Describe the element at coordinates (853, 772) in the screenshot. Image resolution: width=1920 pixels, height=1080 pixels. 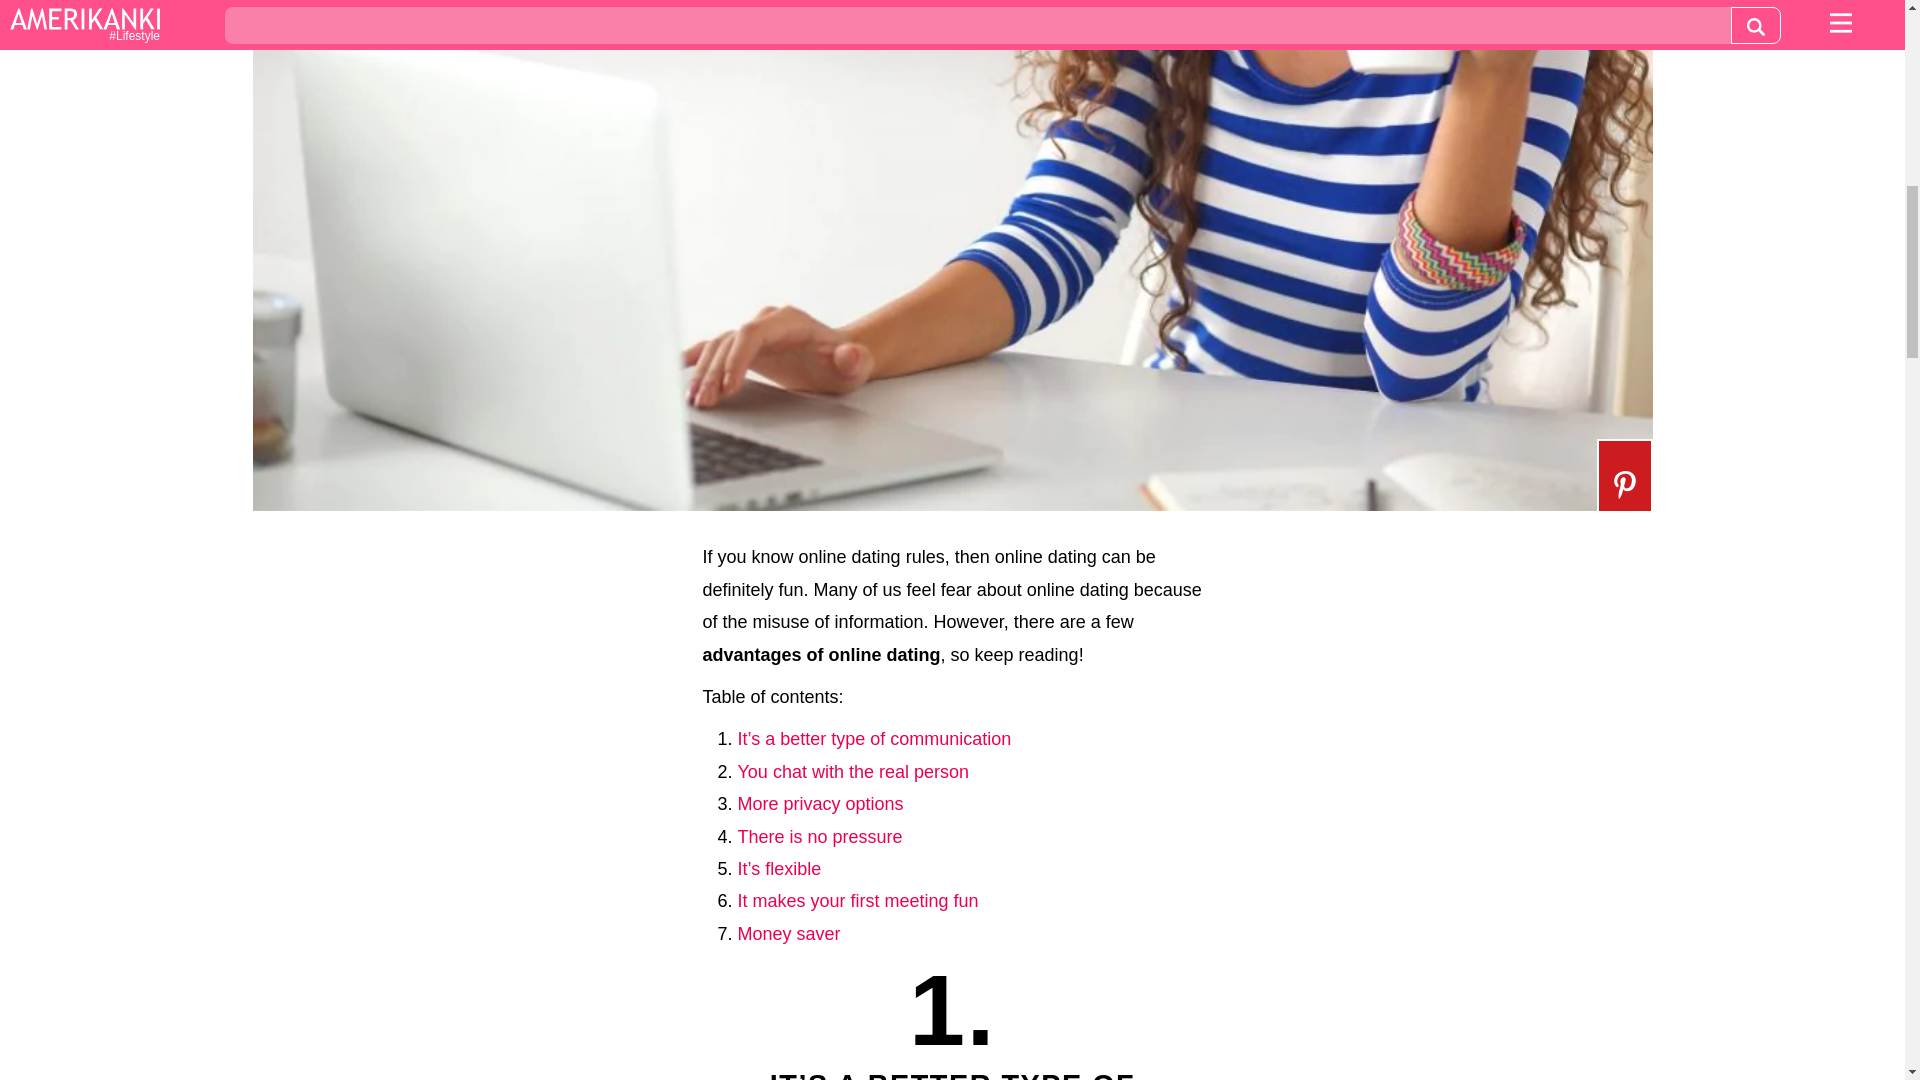
I see `You chat with the real person` at that location.